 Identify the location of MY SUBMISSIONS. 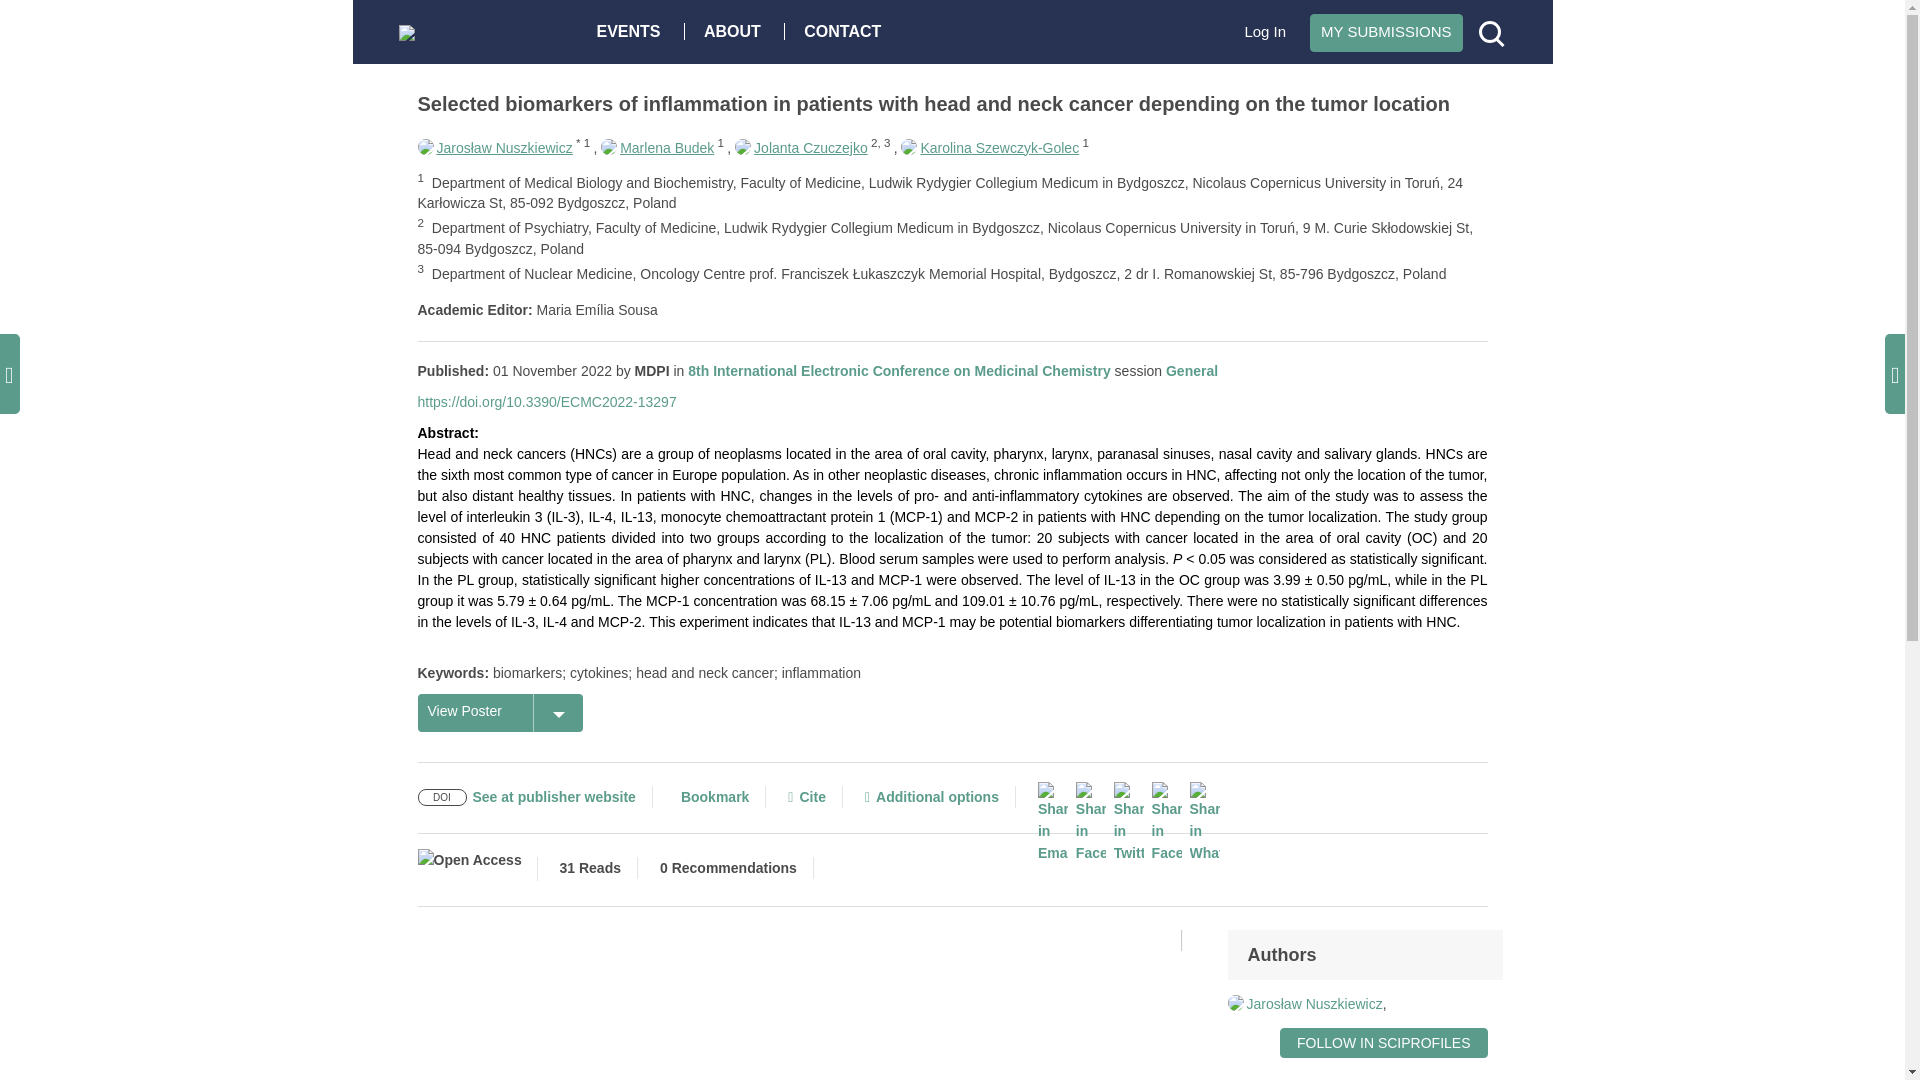
(1386, 32).